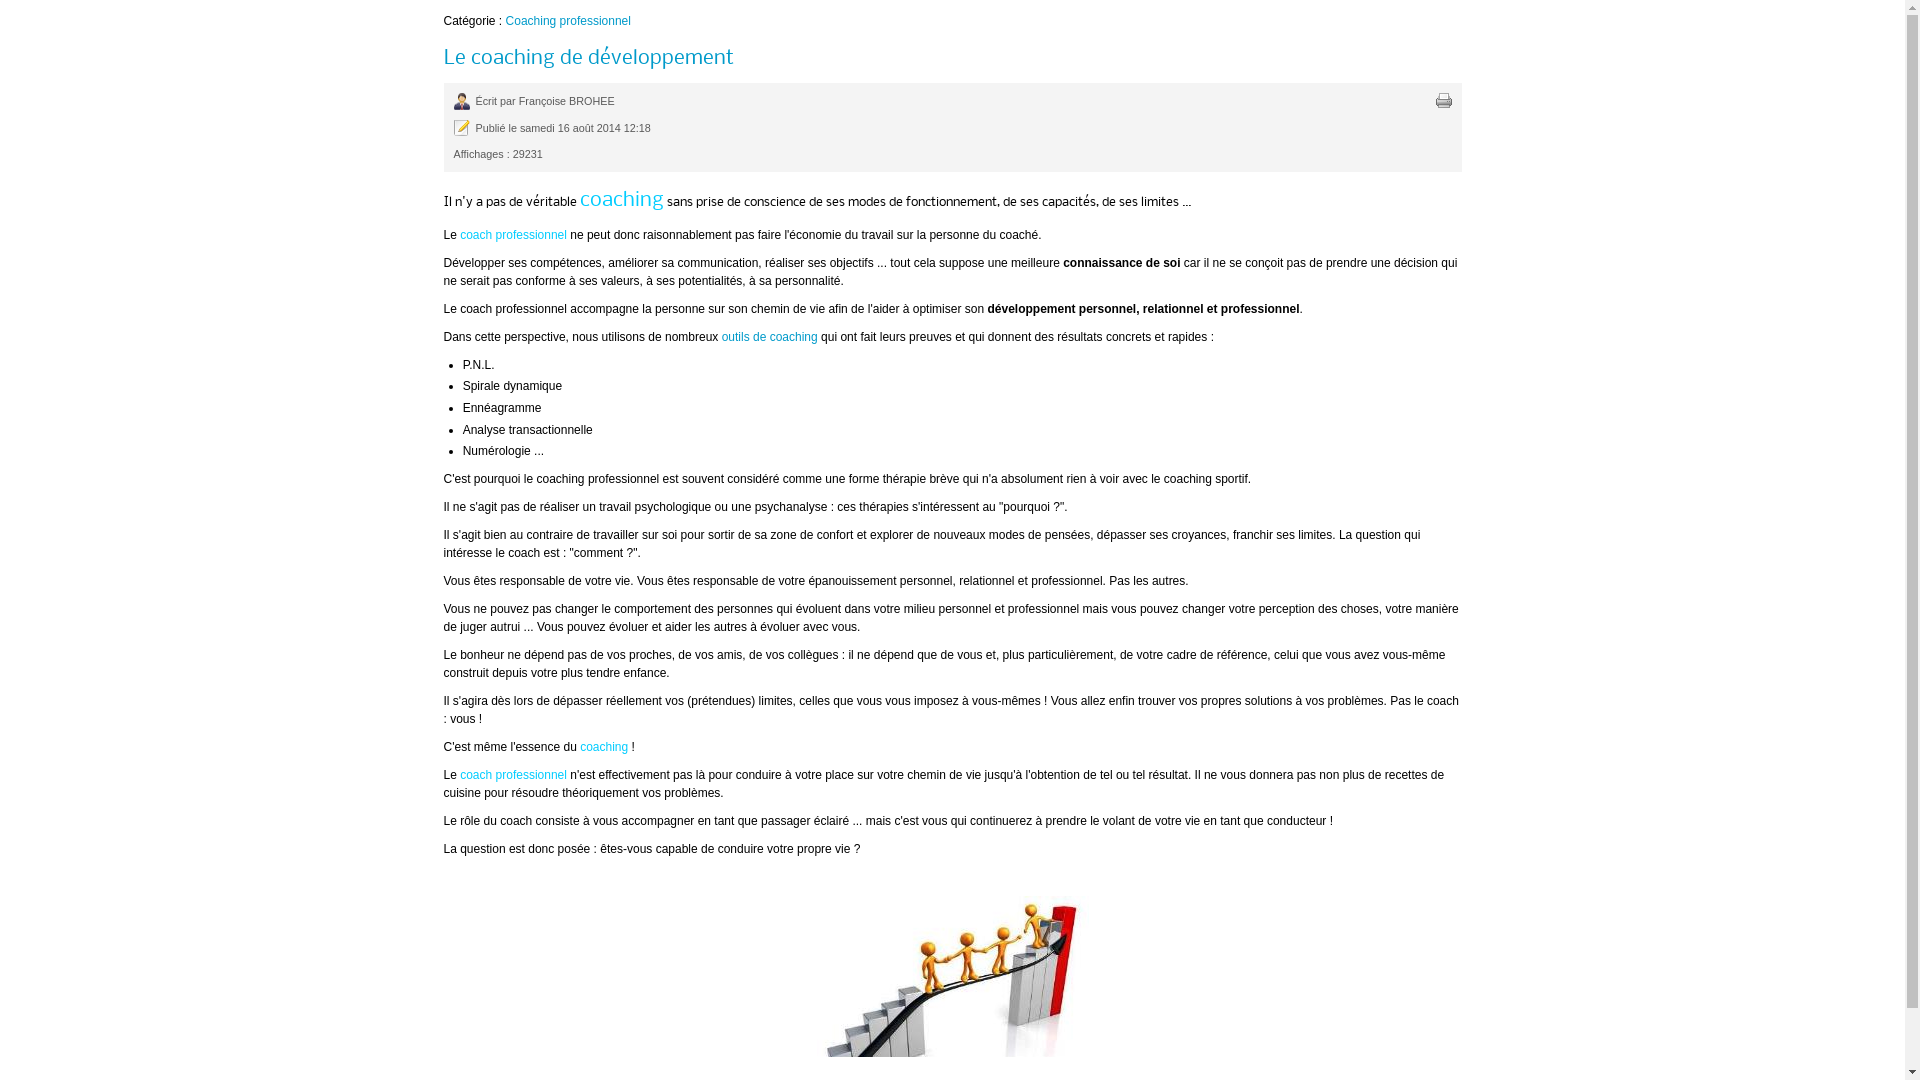 The image size is (1920, 1080). Describe the element at coordinates (770, 337) in the screenshot. I see `outils de coaching` at that location.